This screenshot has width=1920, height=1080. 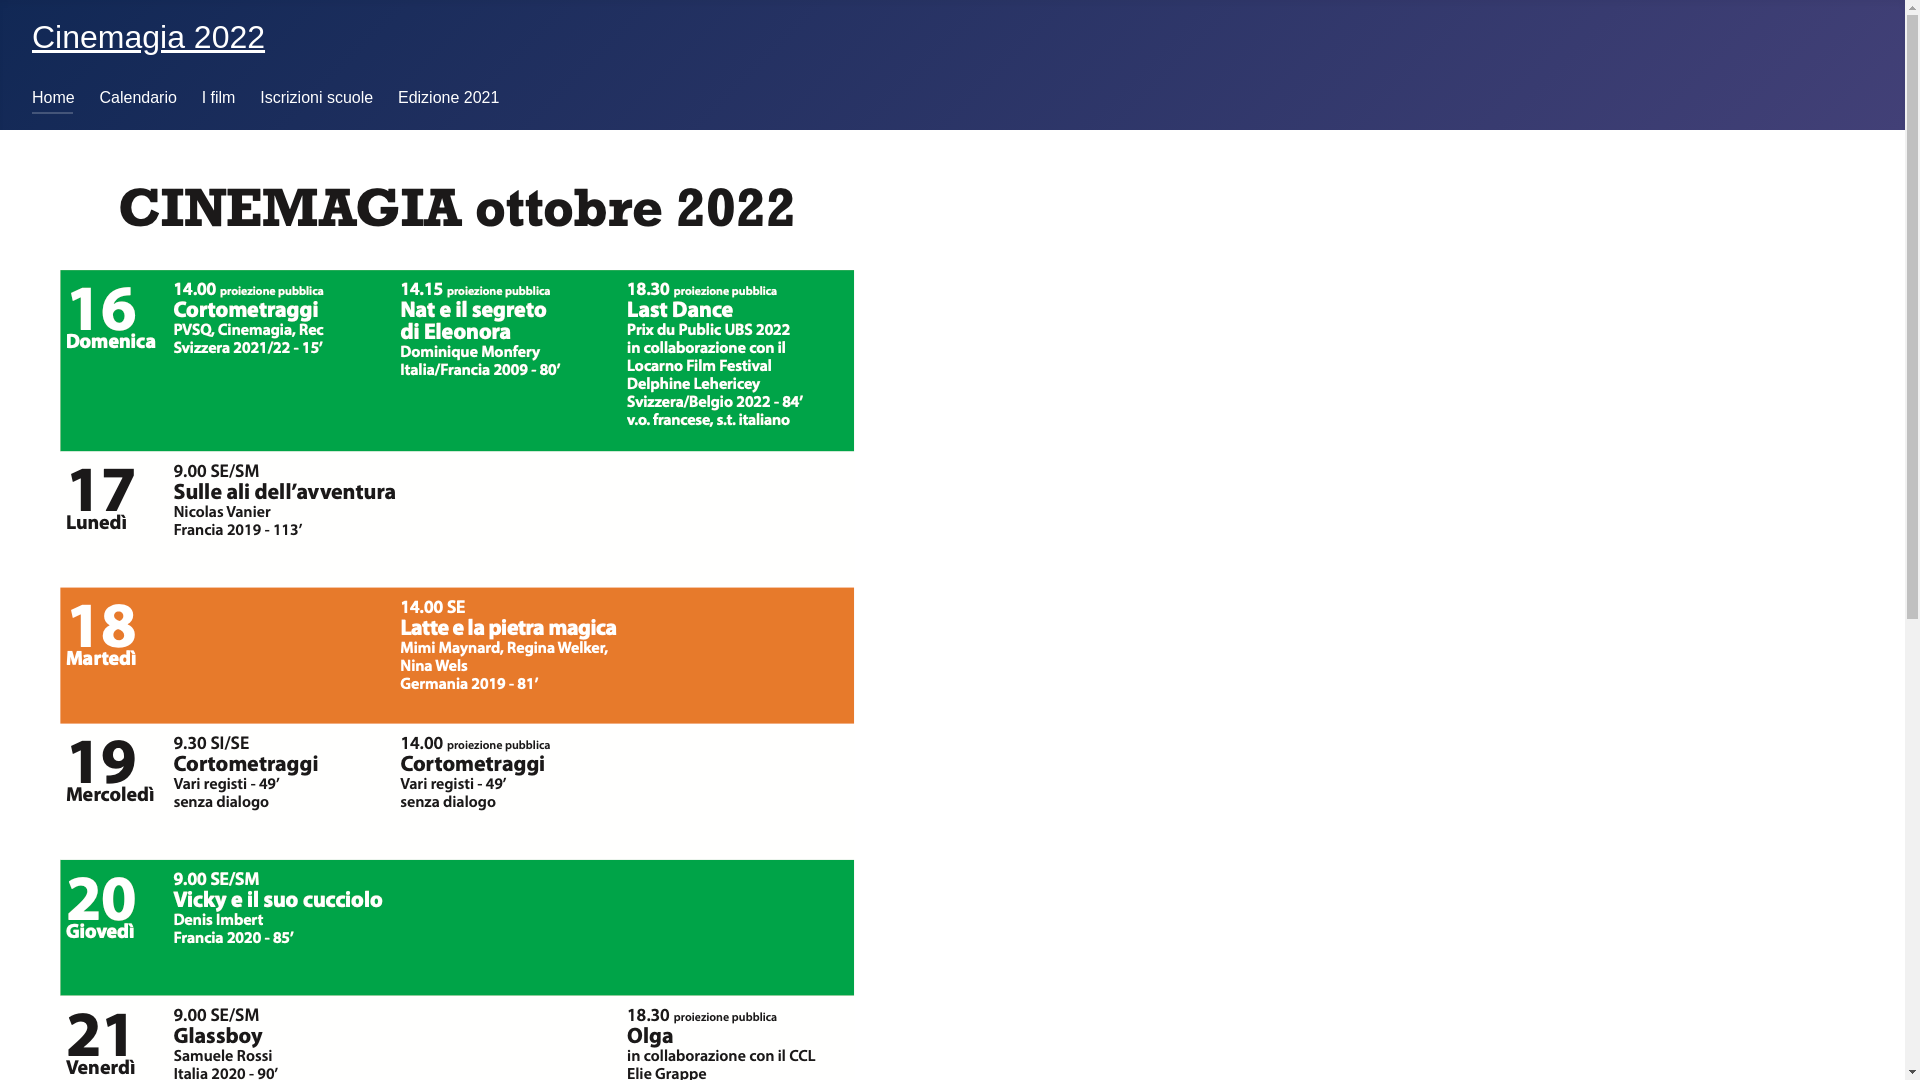 I want to click on Calendario, so click(x=138, y=98).